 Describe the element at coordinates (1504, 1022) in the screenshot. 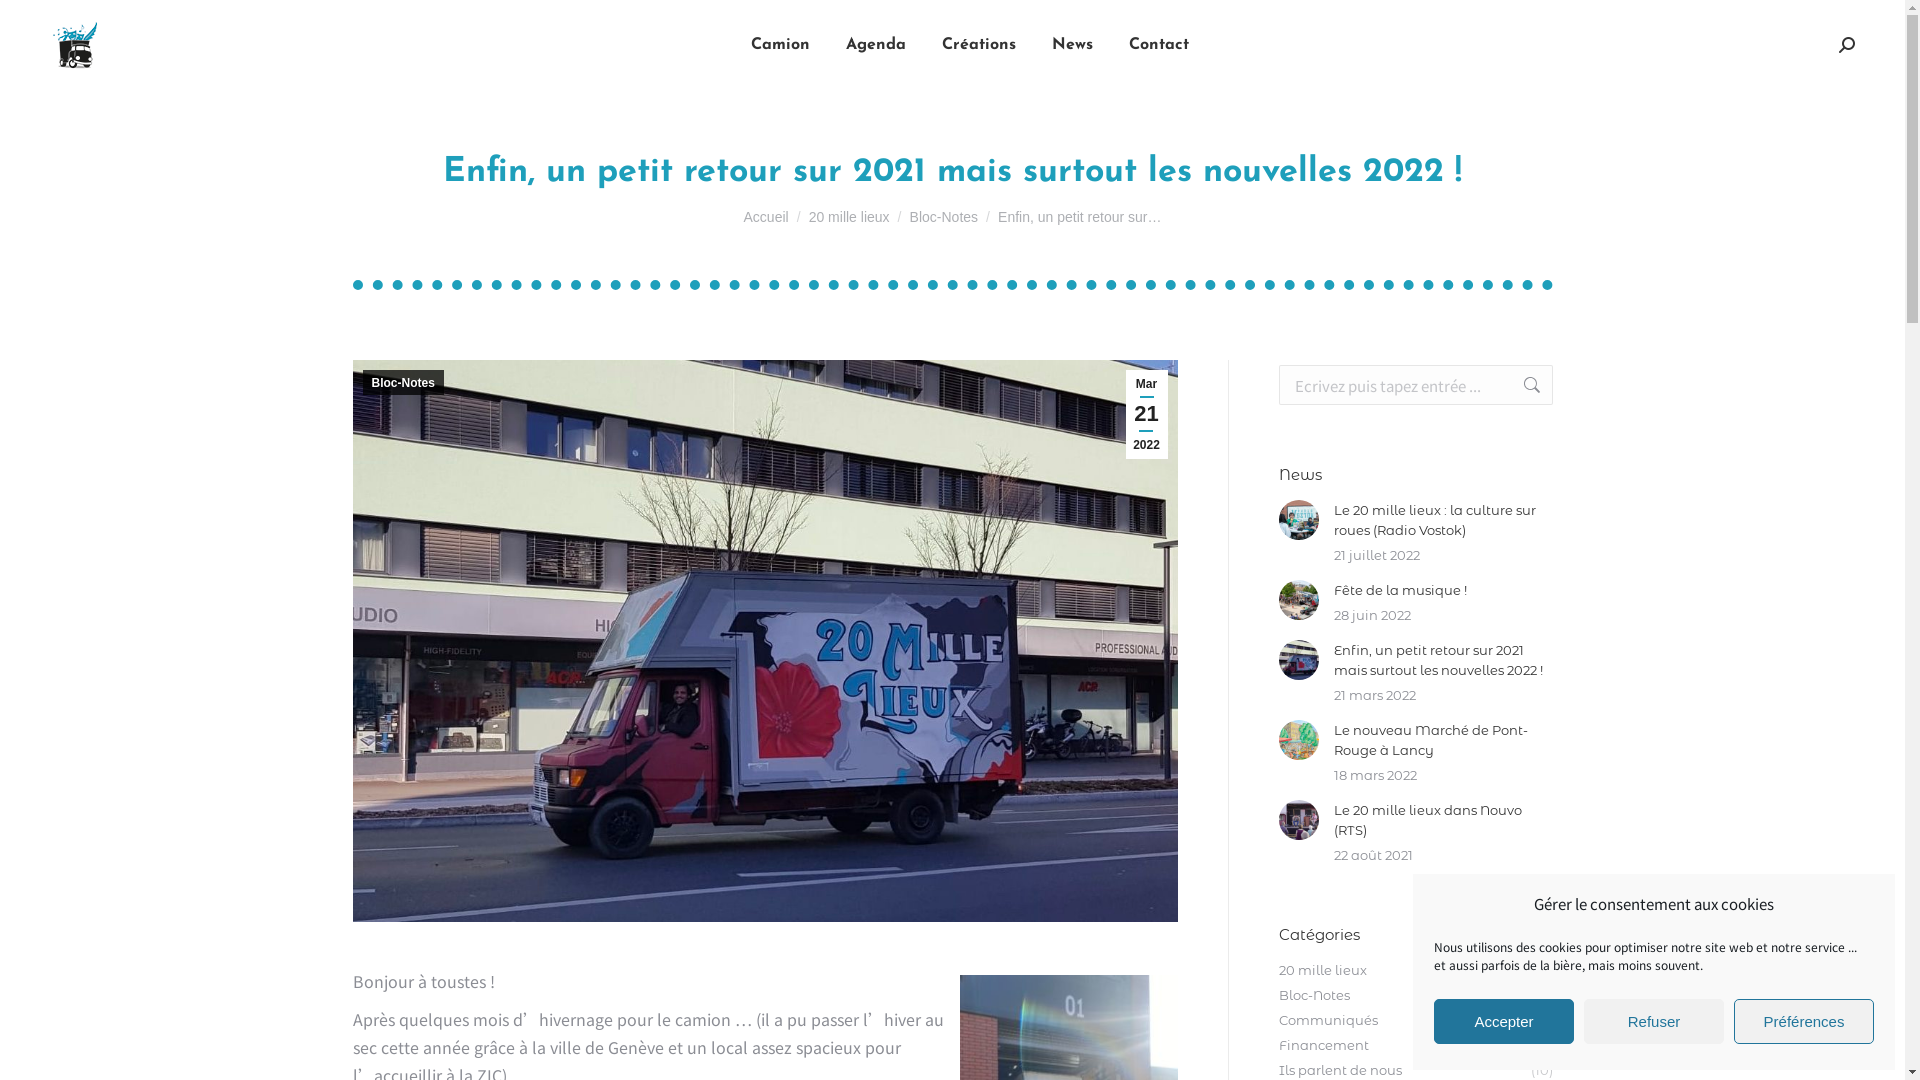

I see `Accepter` at that location.